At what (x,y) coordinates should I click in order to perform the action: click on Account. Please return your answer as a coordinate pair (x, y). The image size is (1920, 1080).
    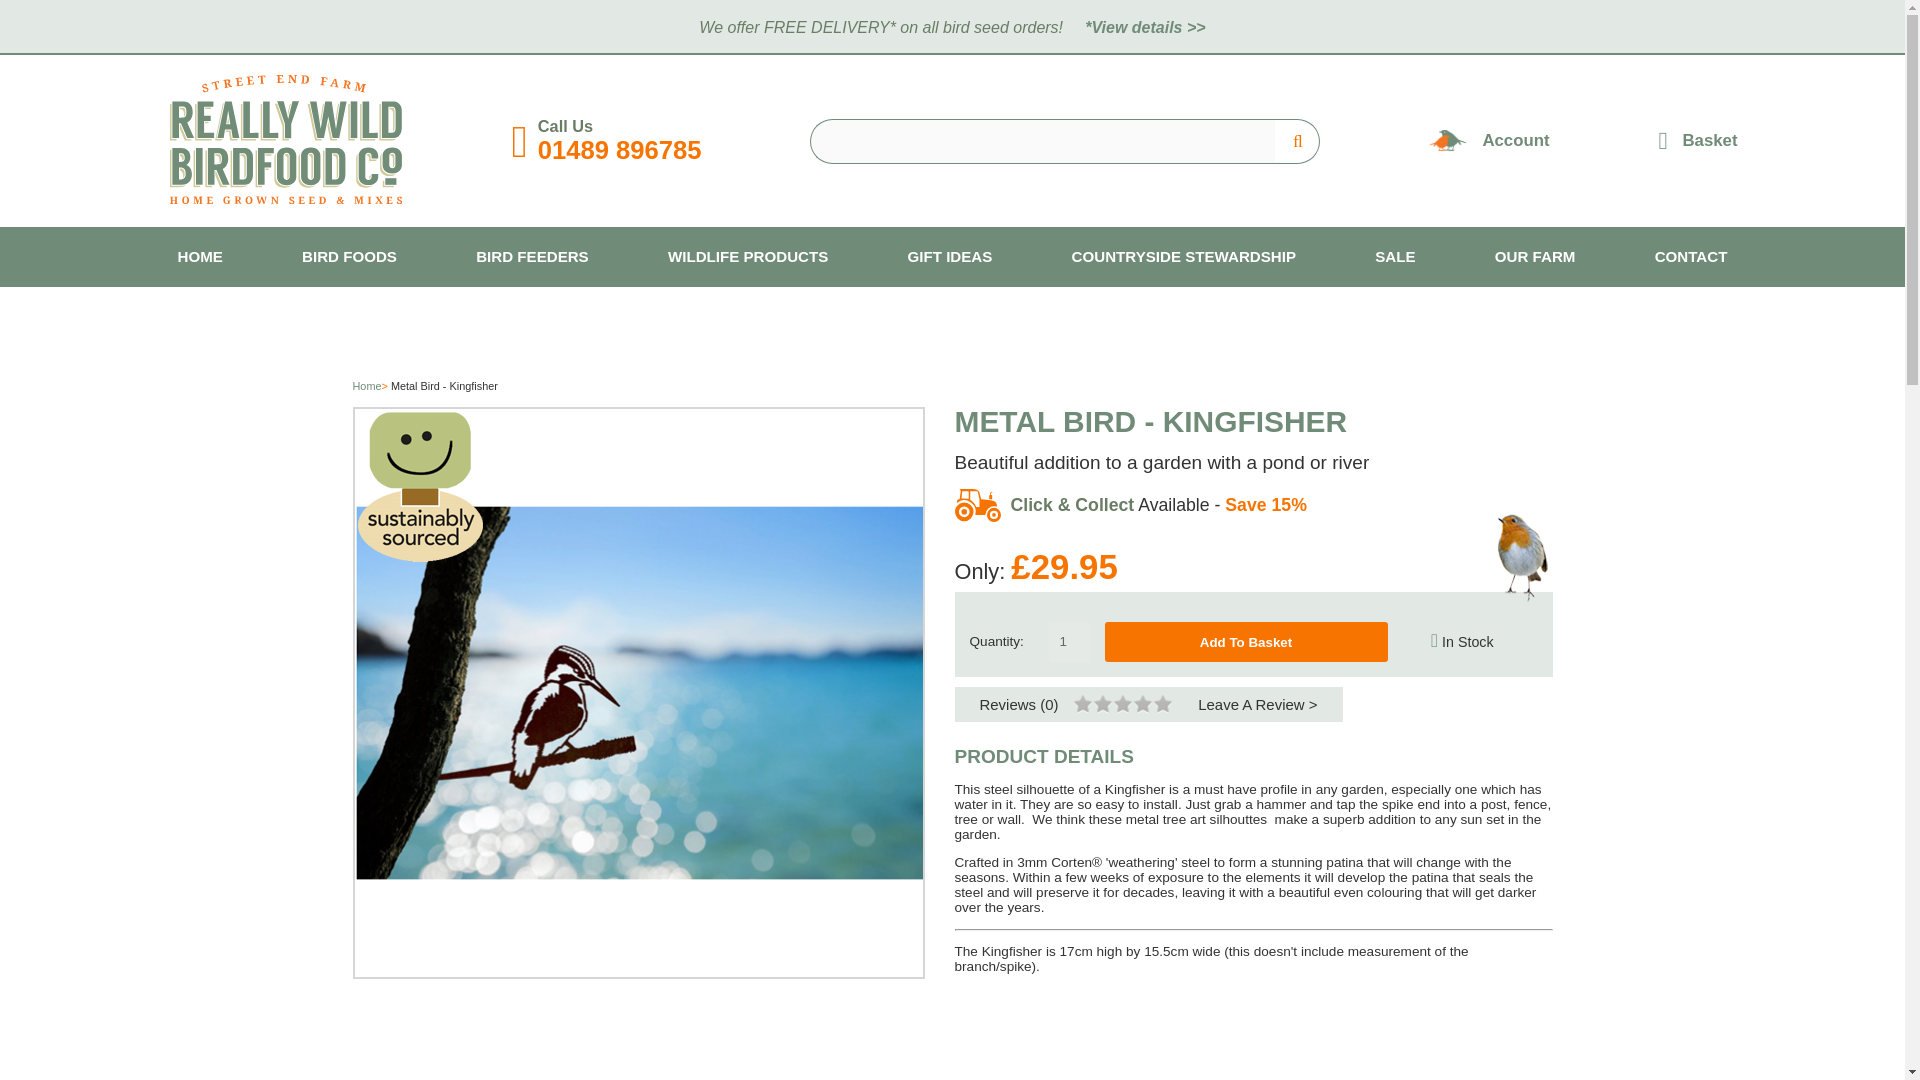
    Looking at the image, I should click on (1516, 141).